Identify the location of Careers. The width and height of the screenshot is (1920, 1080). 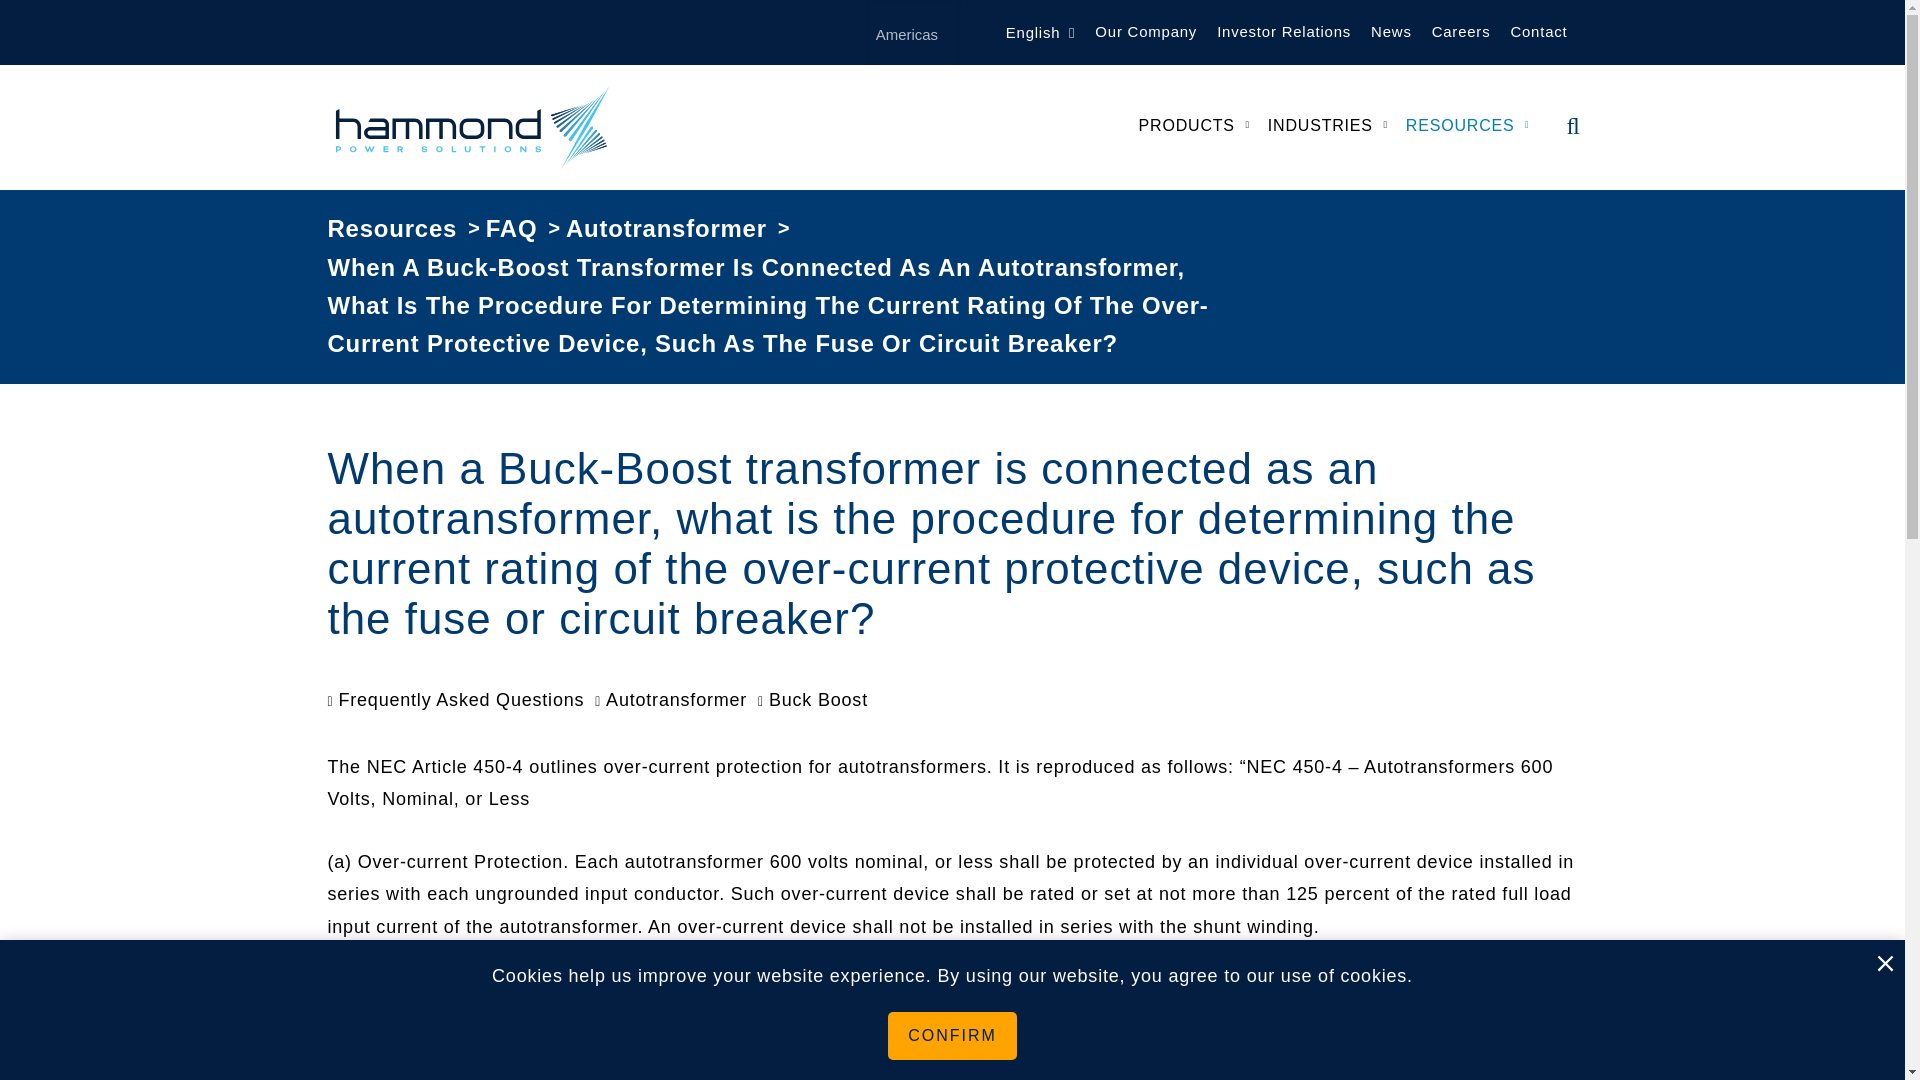
(1462, 32).